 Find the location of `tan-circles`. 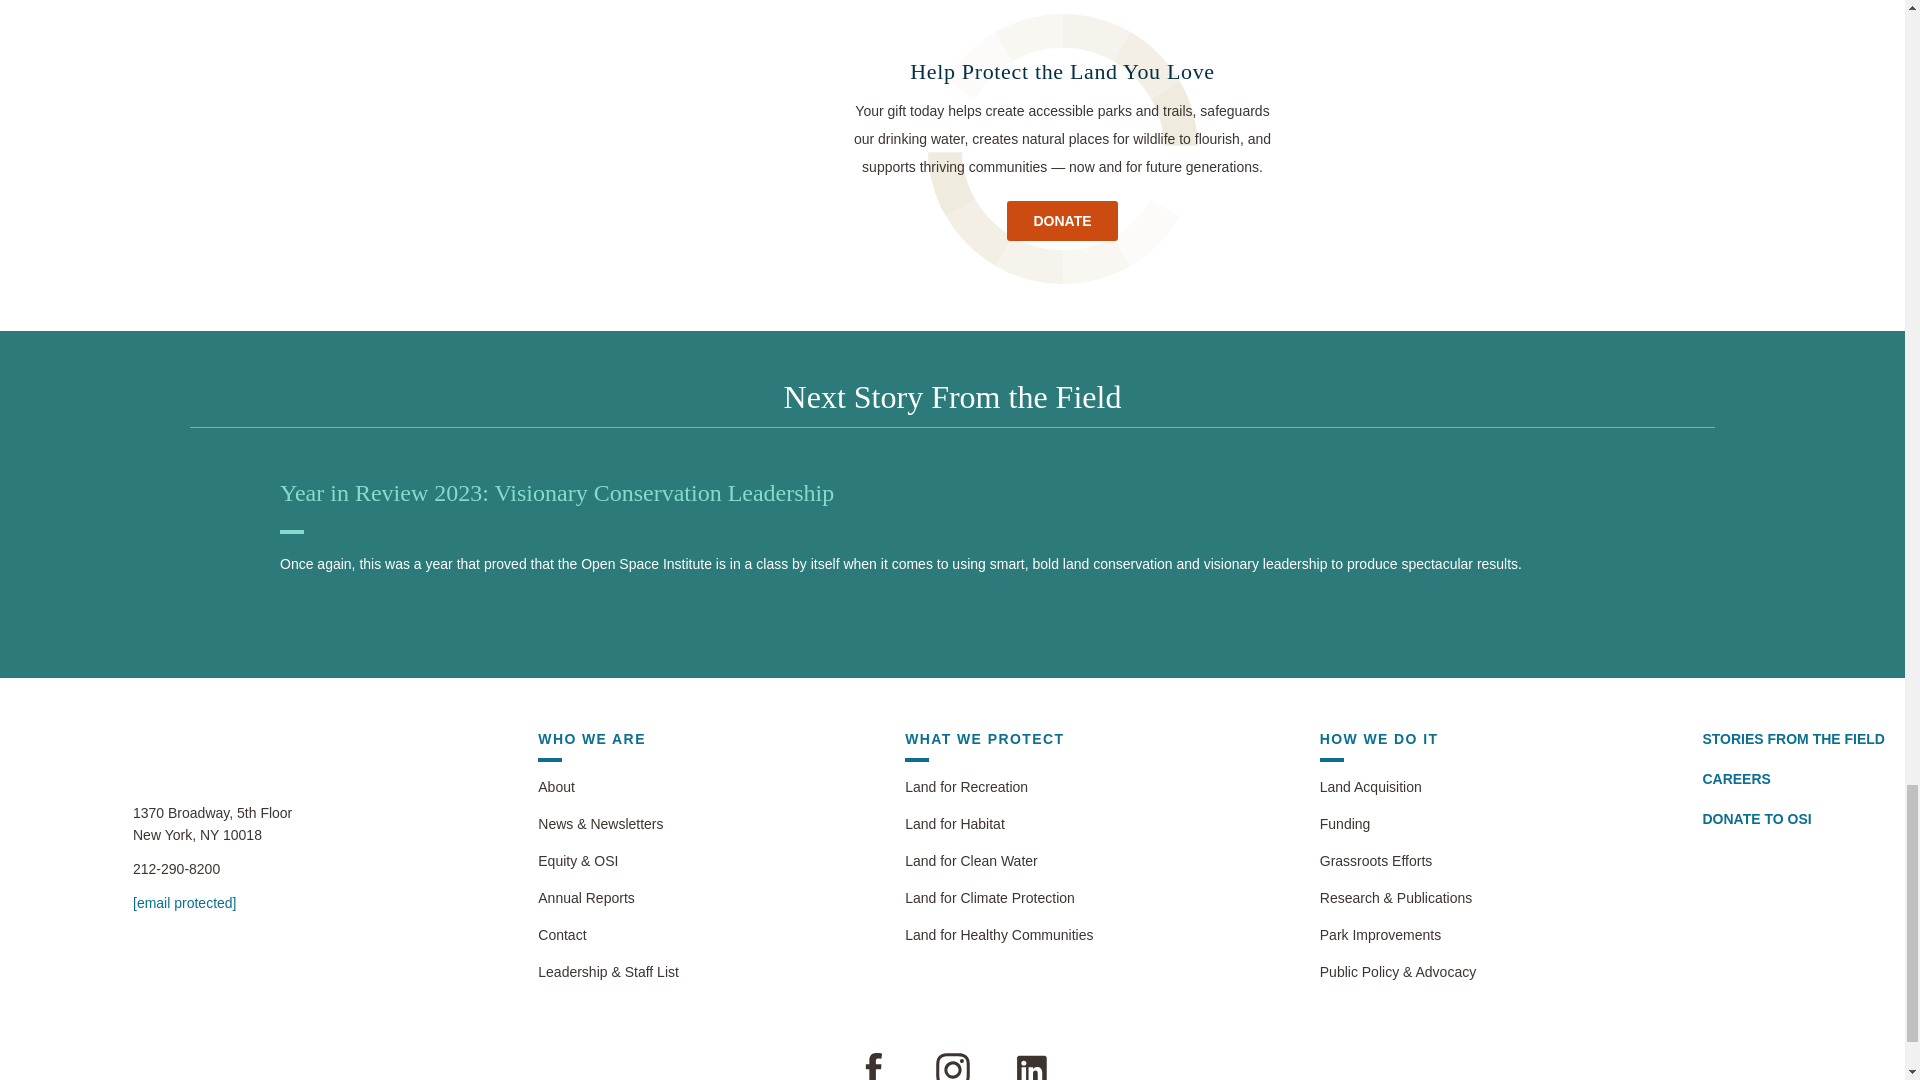

tan-circles is located at coordinates (1062, 150).